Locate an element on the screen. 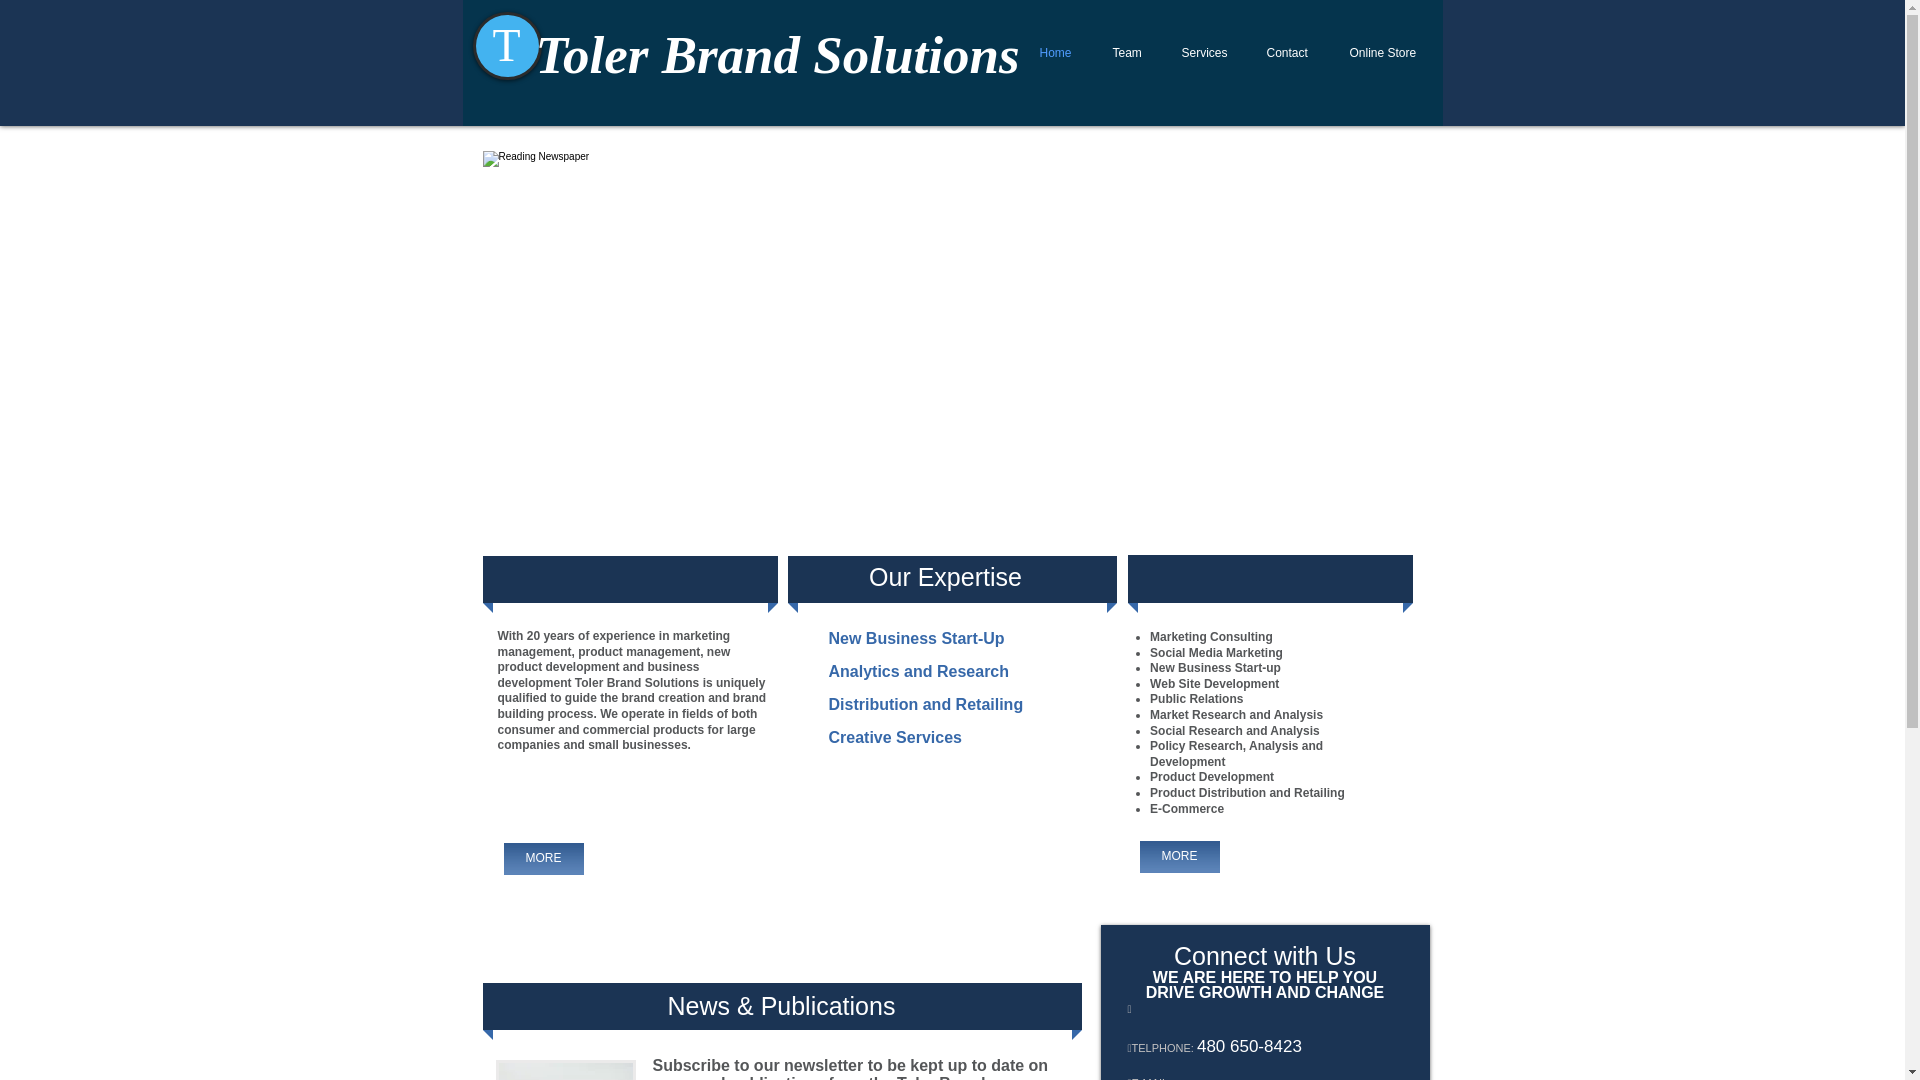  Online Store is located at coordinates (1382, 52).